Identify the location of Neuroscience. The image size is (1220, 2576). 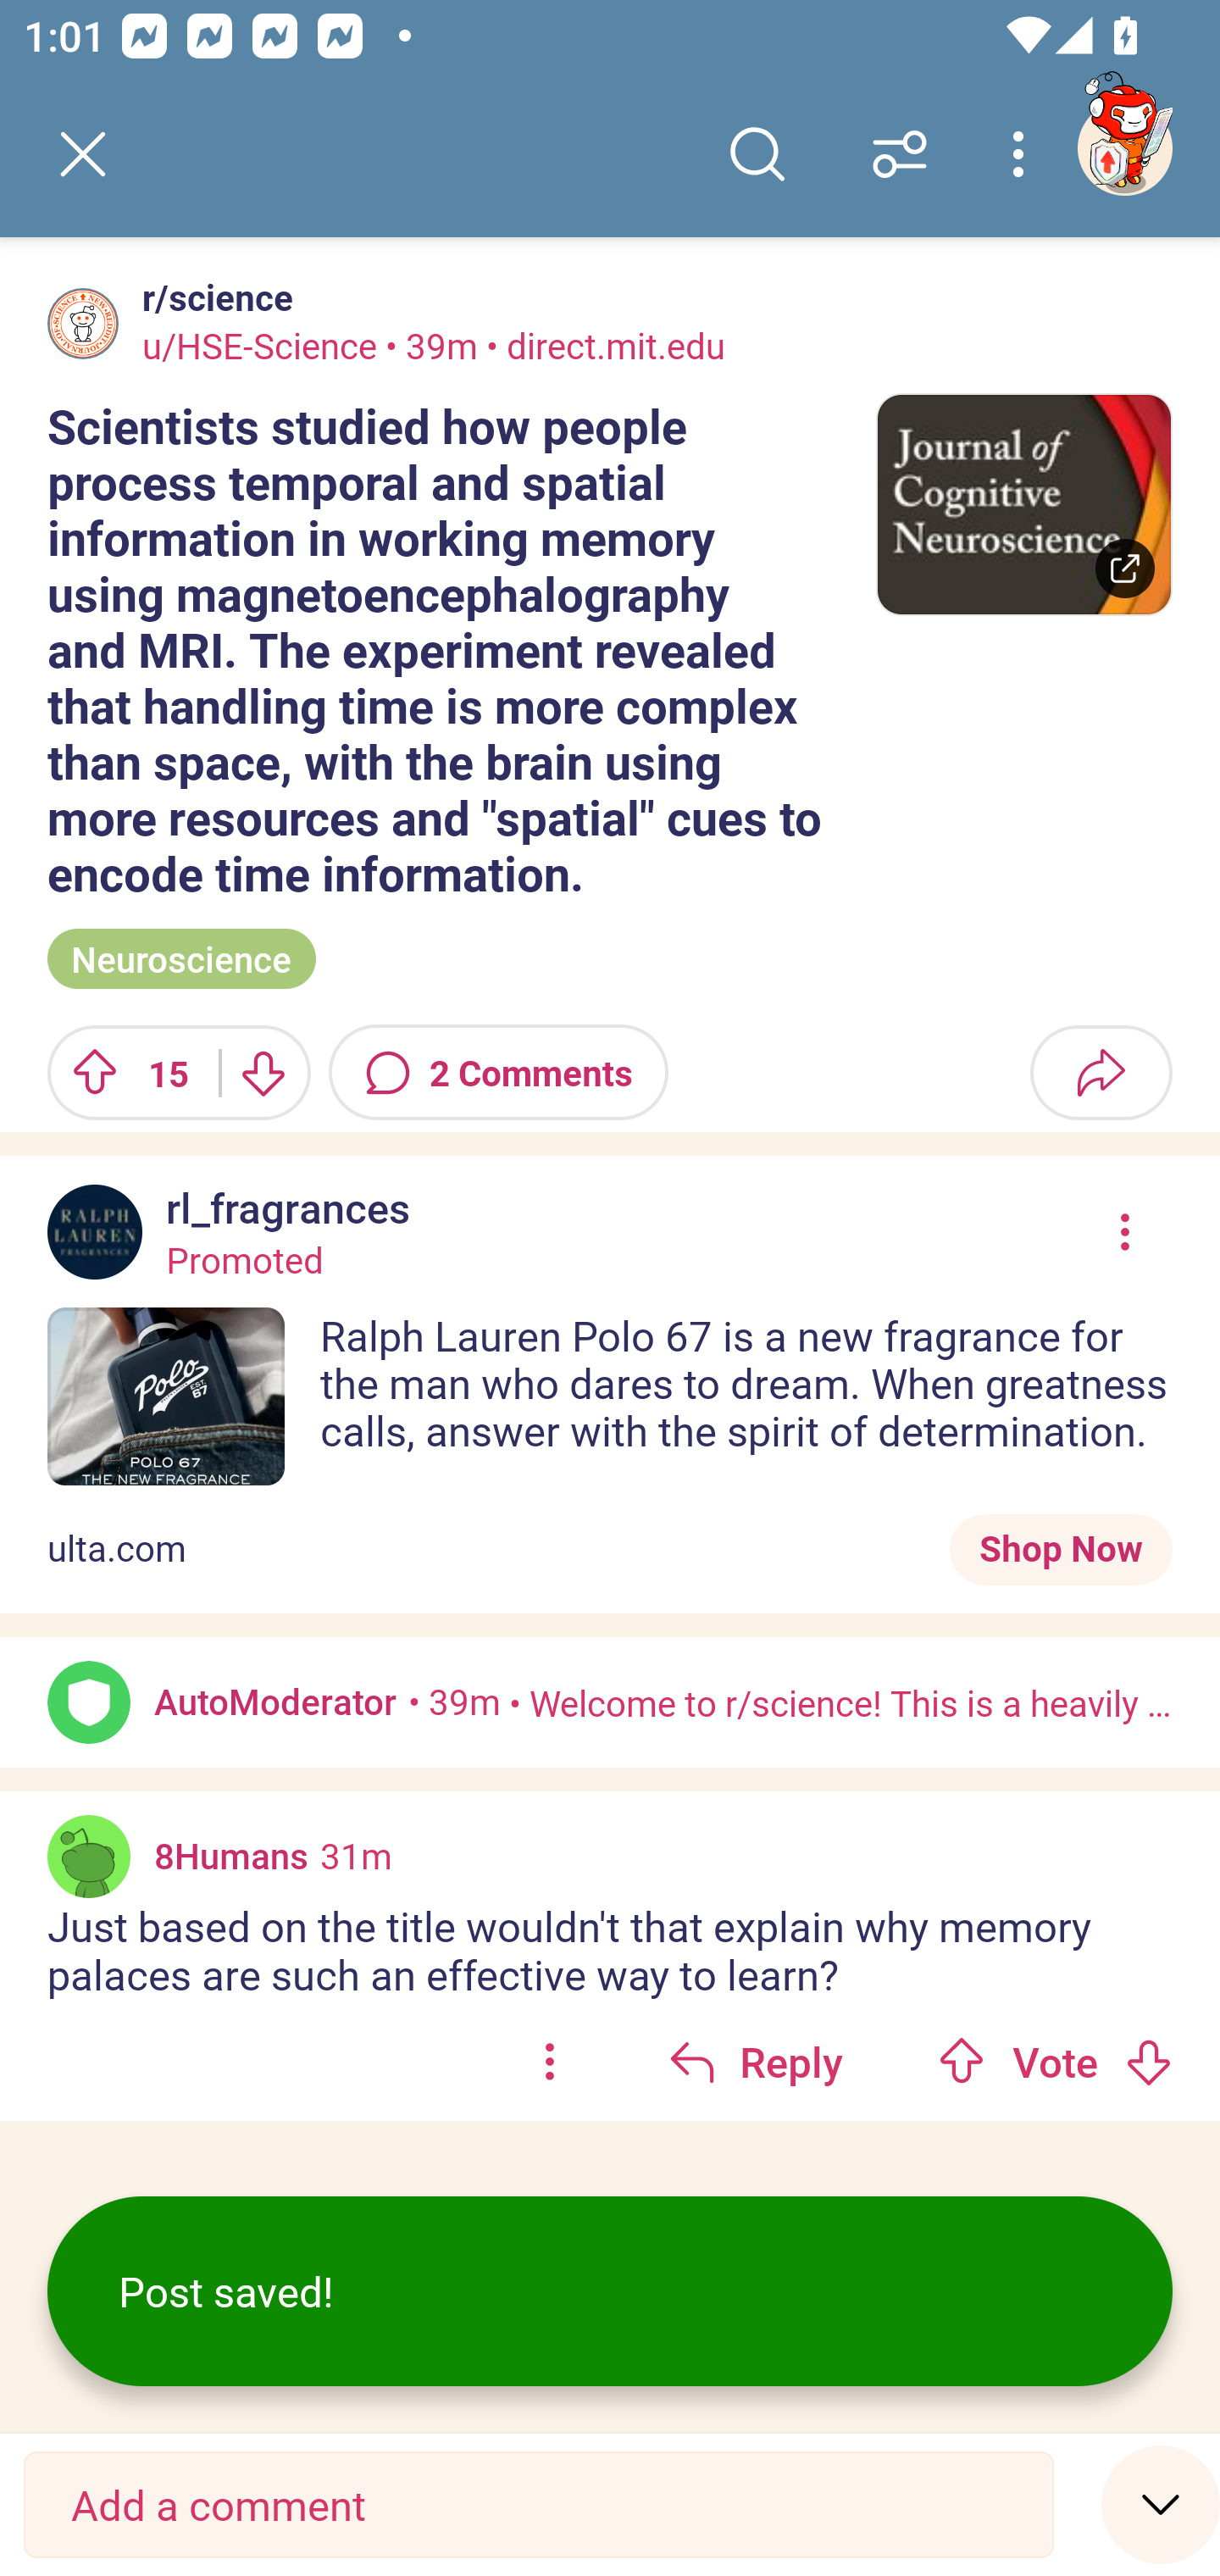
(181, 959).